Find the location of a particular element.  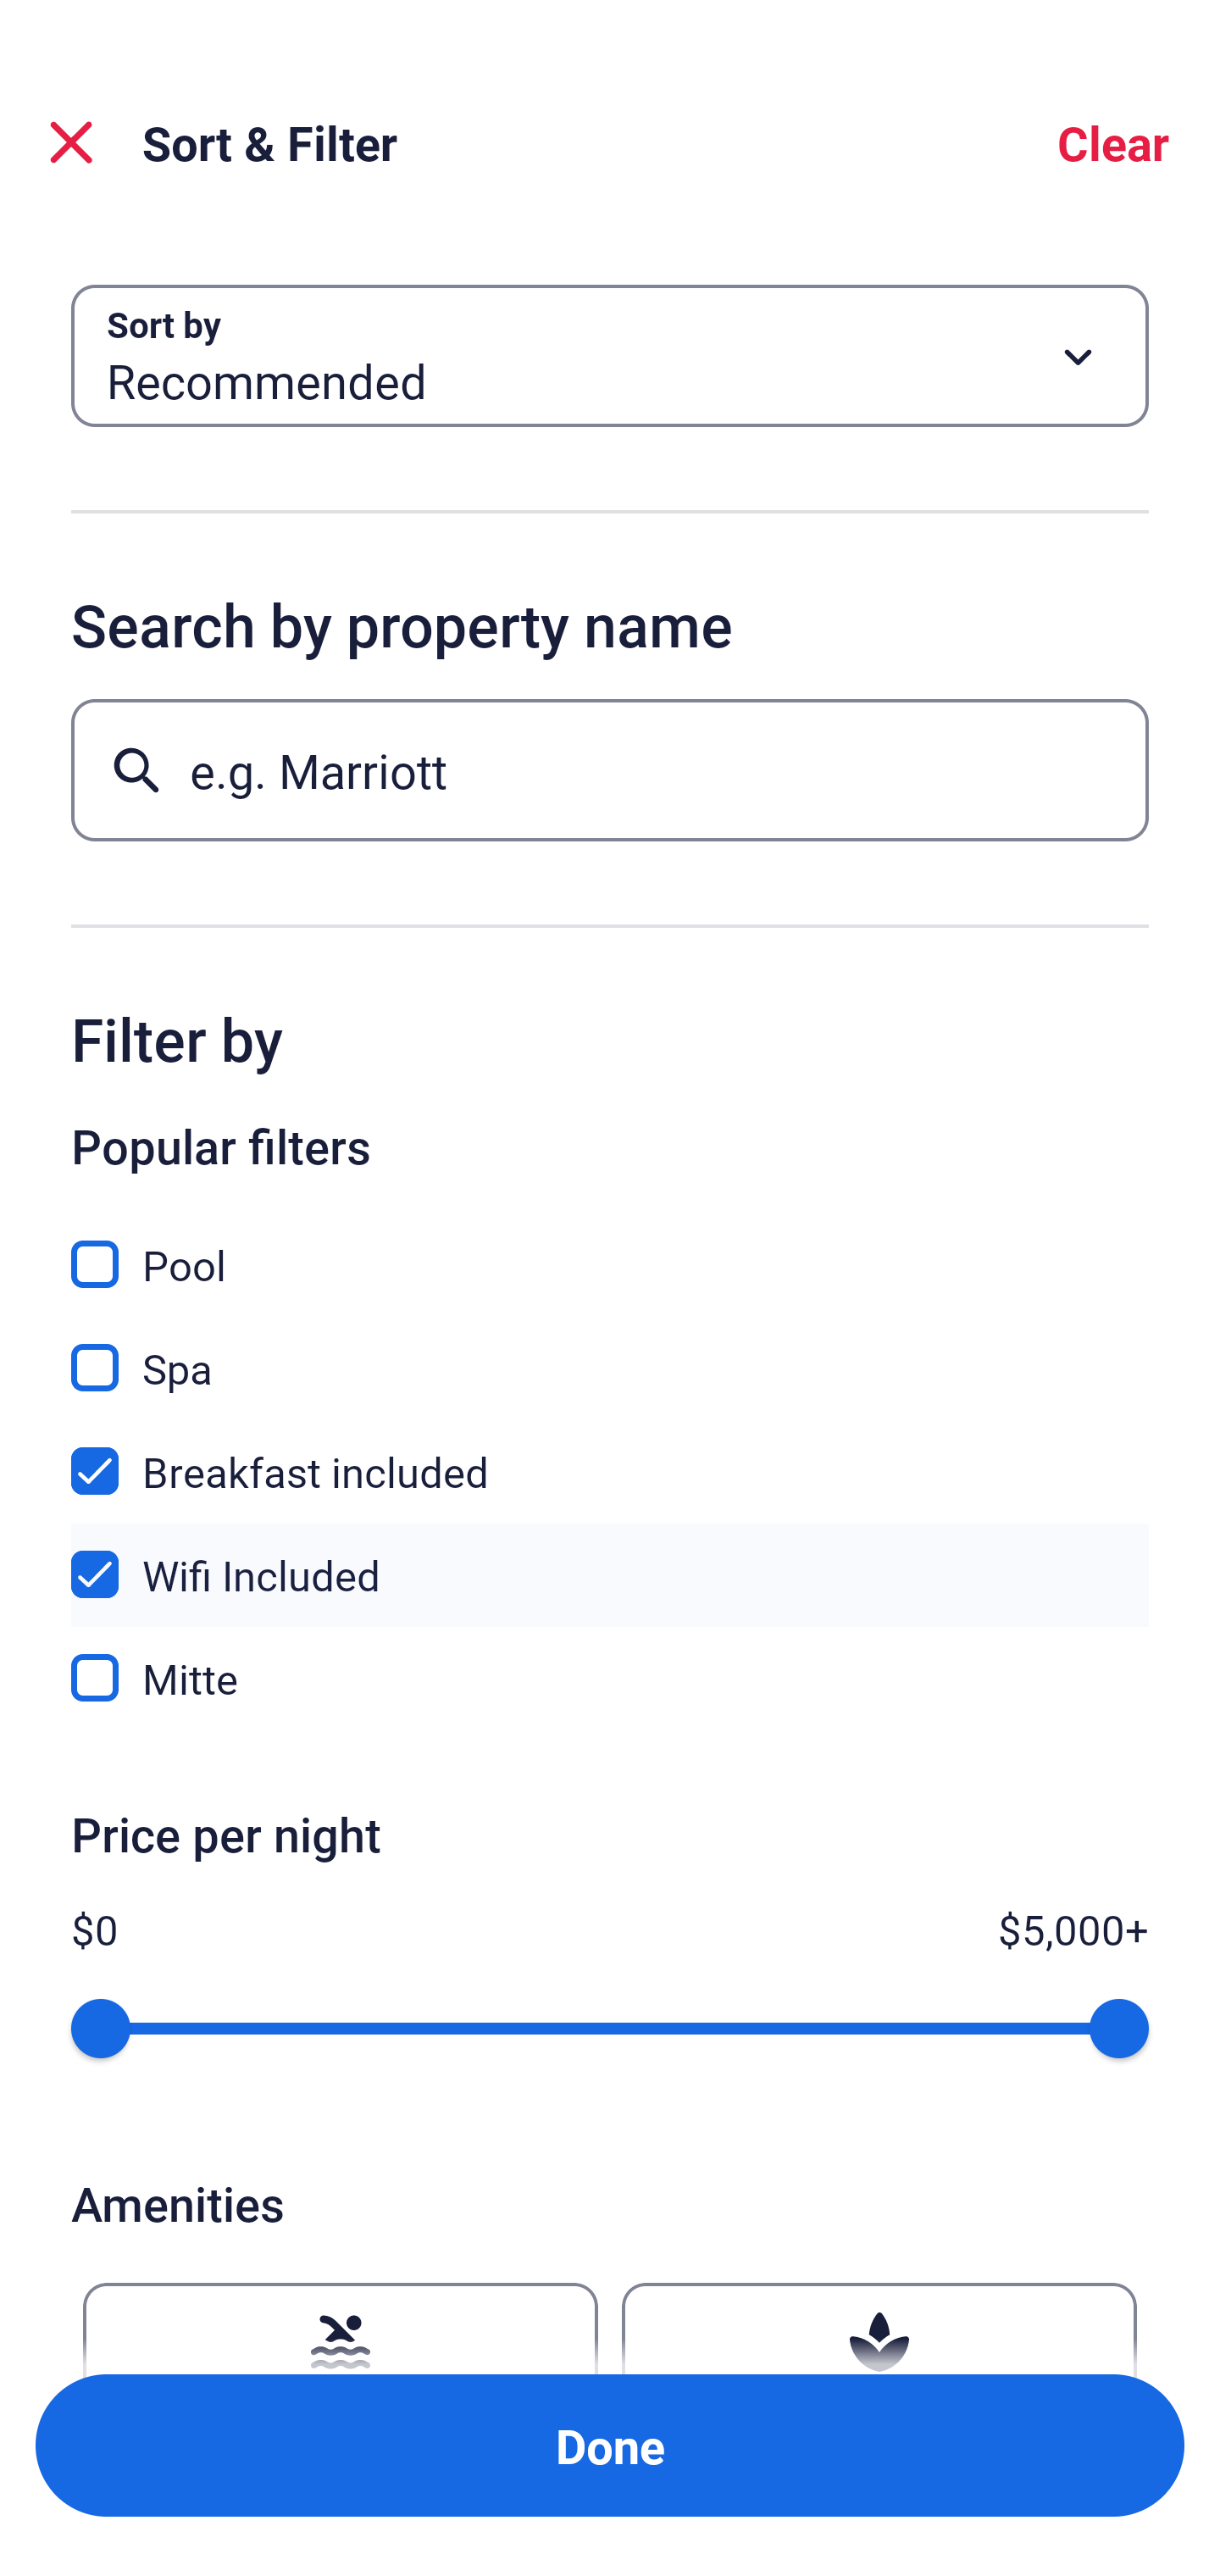

Mitte, Mitte is located at coordinates (610, 1678).